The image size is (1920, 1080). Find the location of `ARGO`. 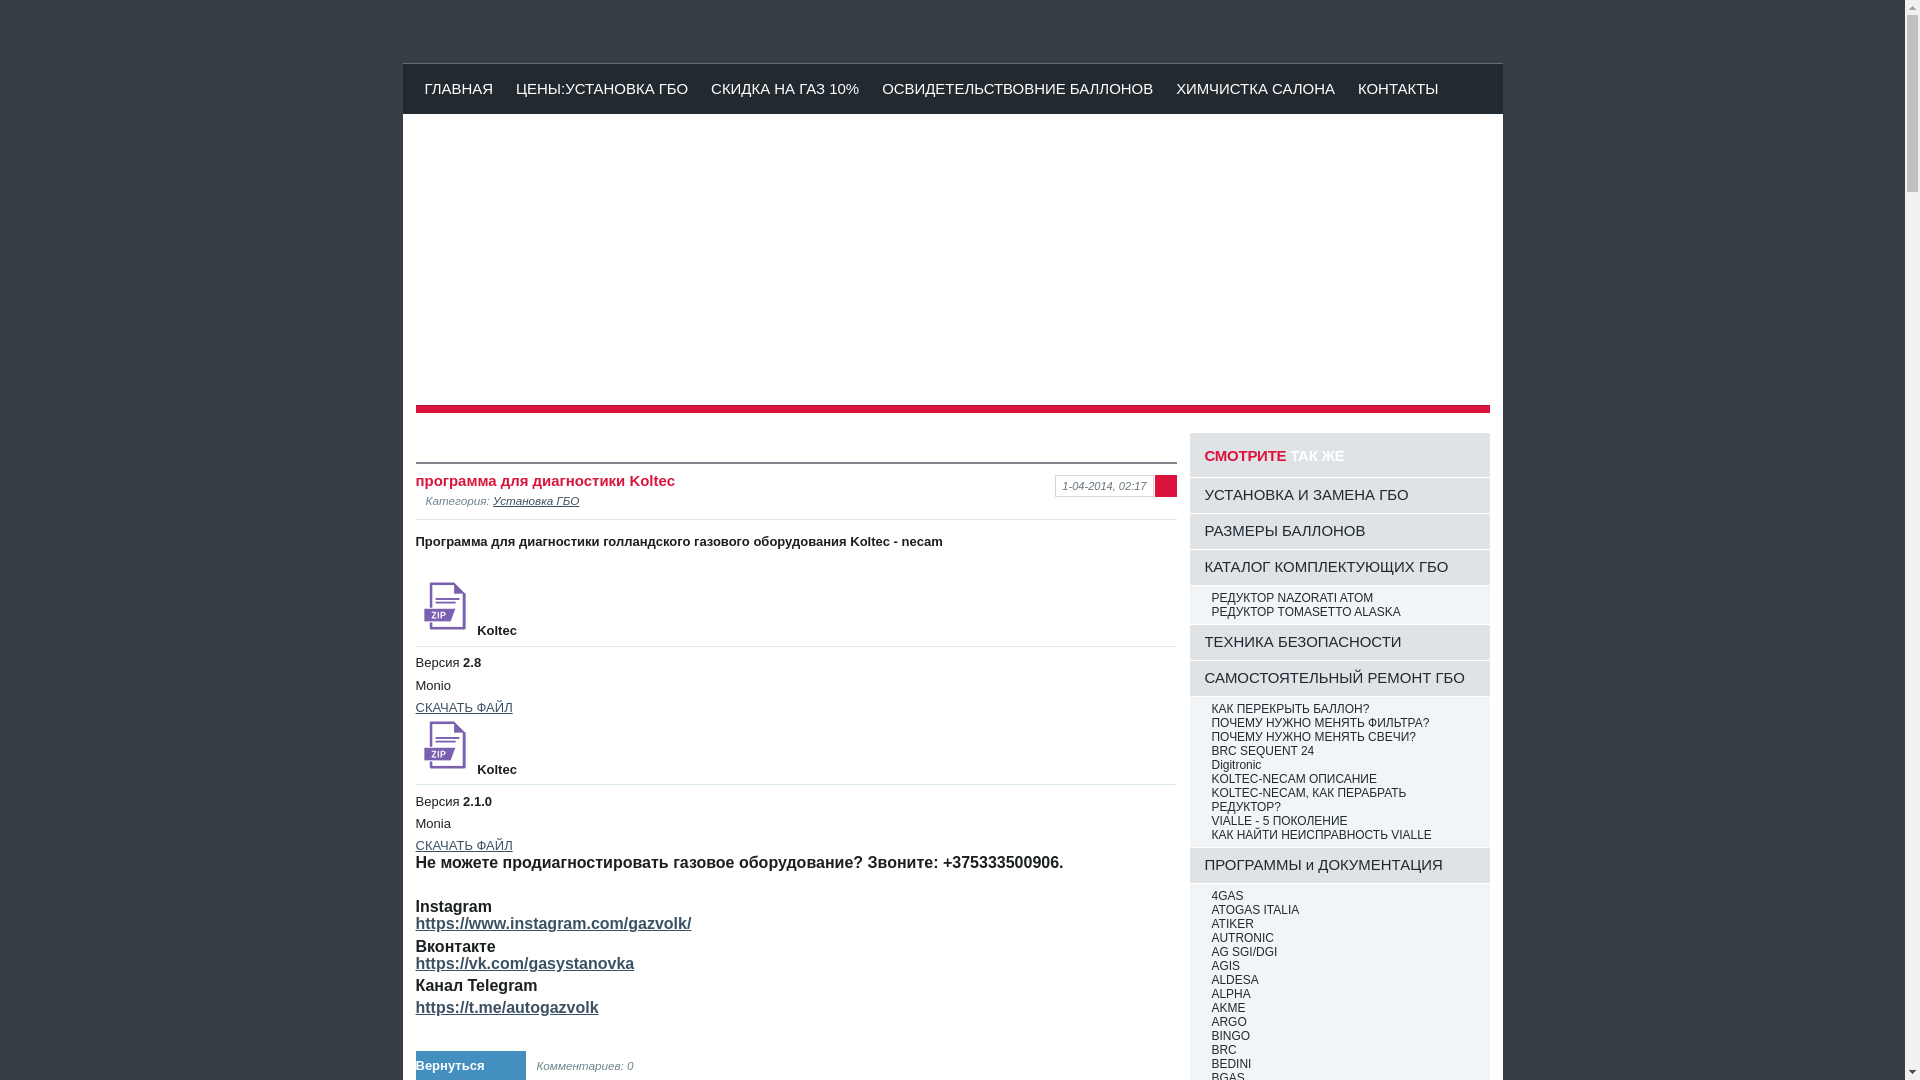

ARGO is located at coordinates (1344, 1022).